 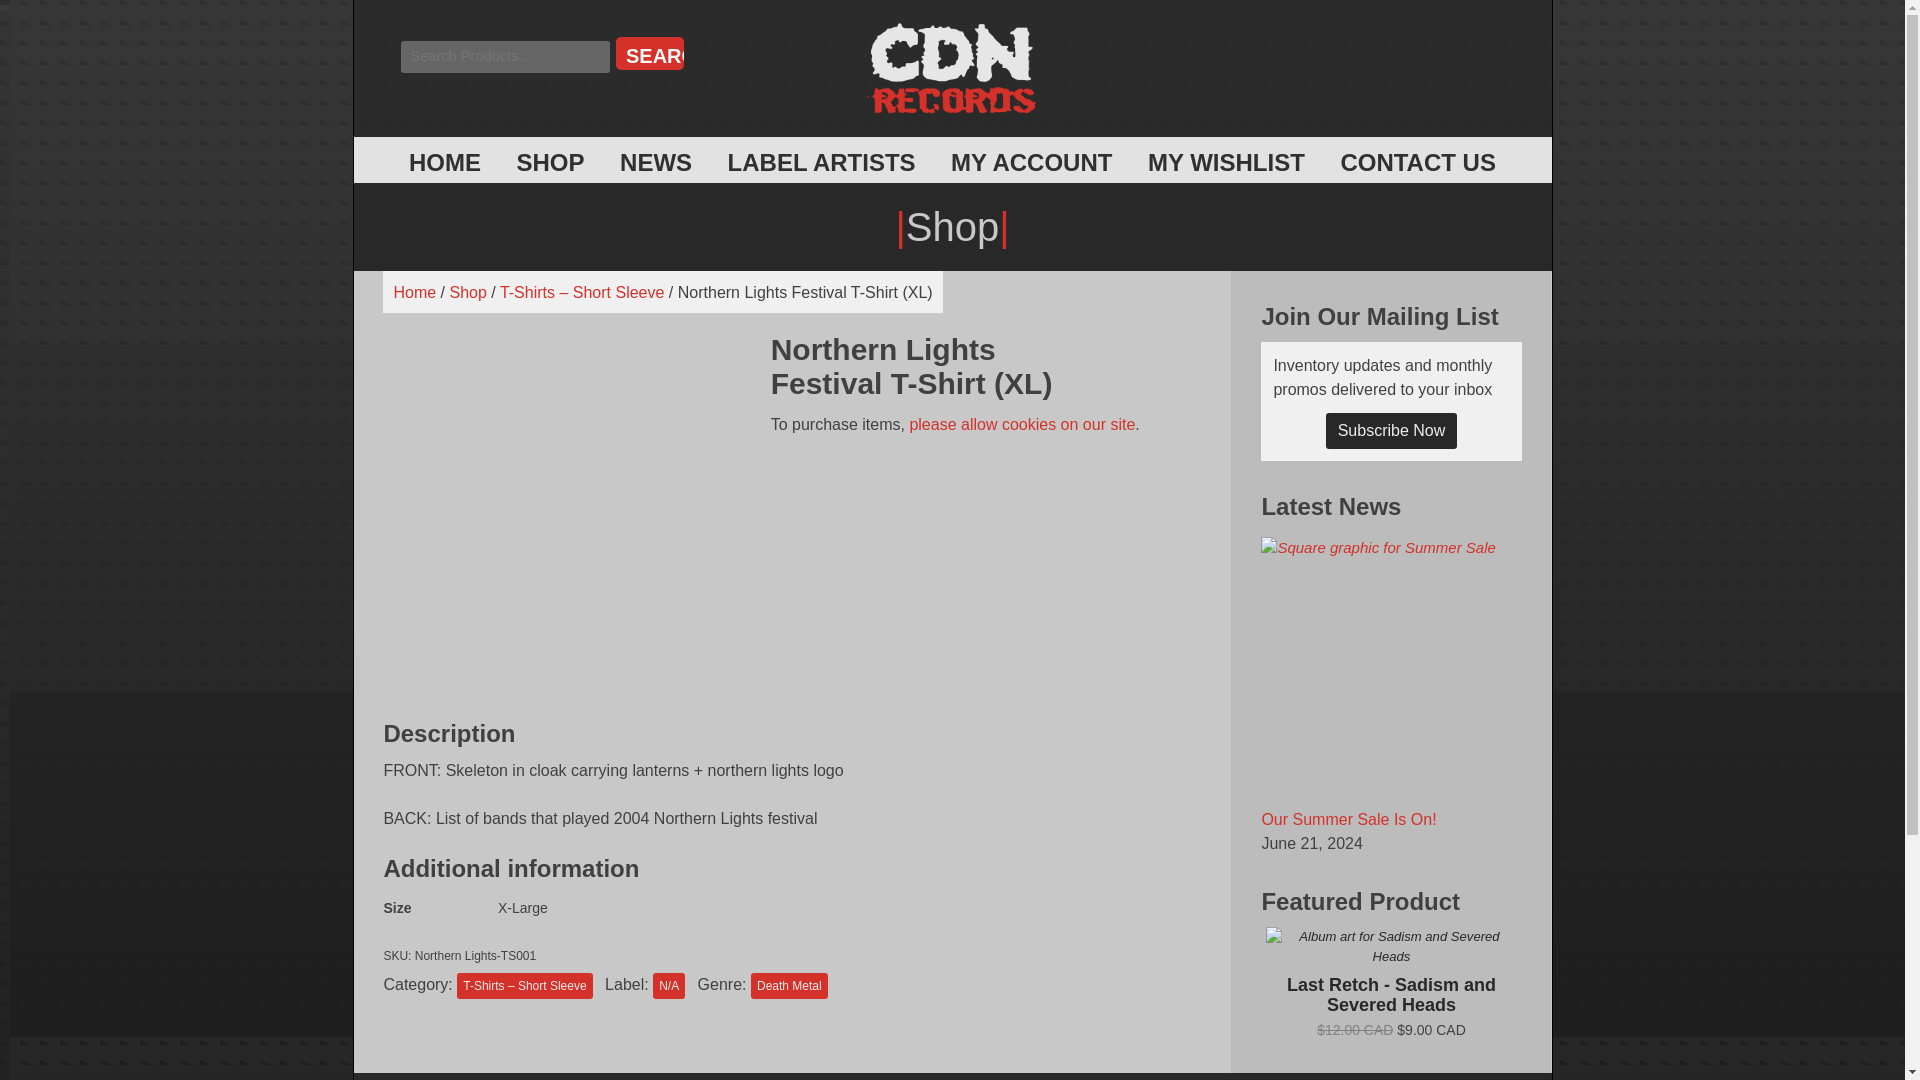 I want to click on Last Retch - Sadism and Severed Heads, so click(x=1390, y=982).